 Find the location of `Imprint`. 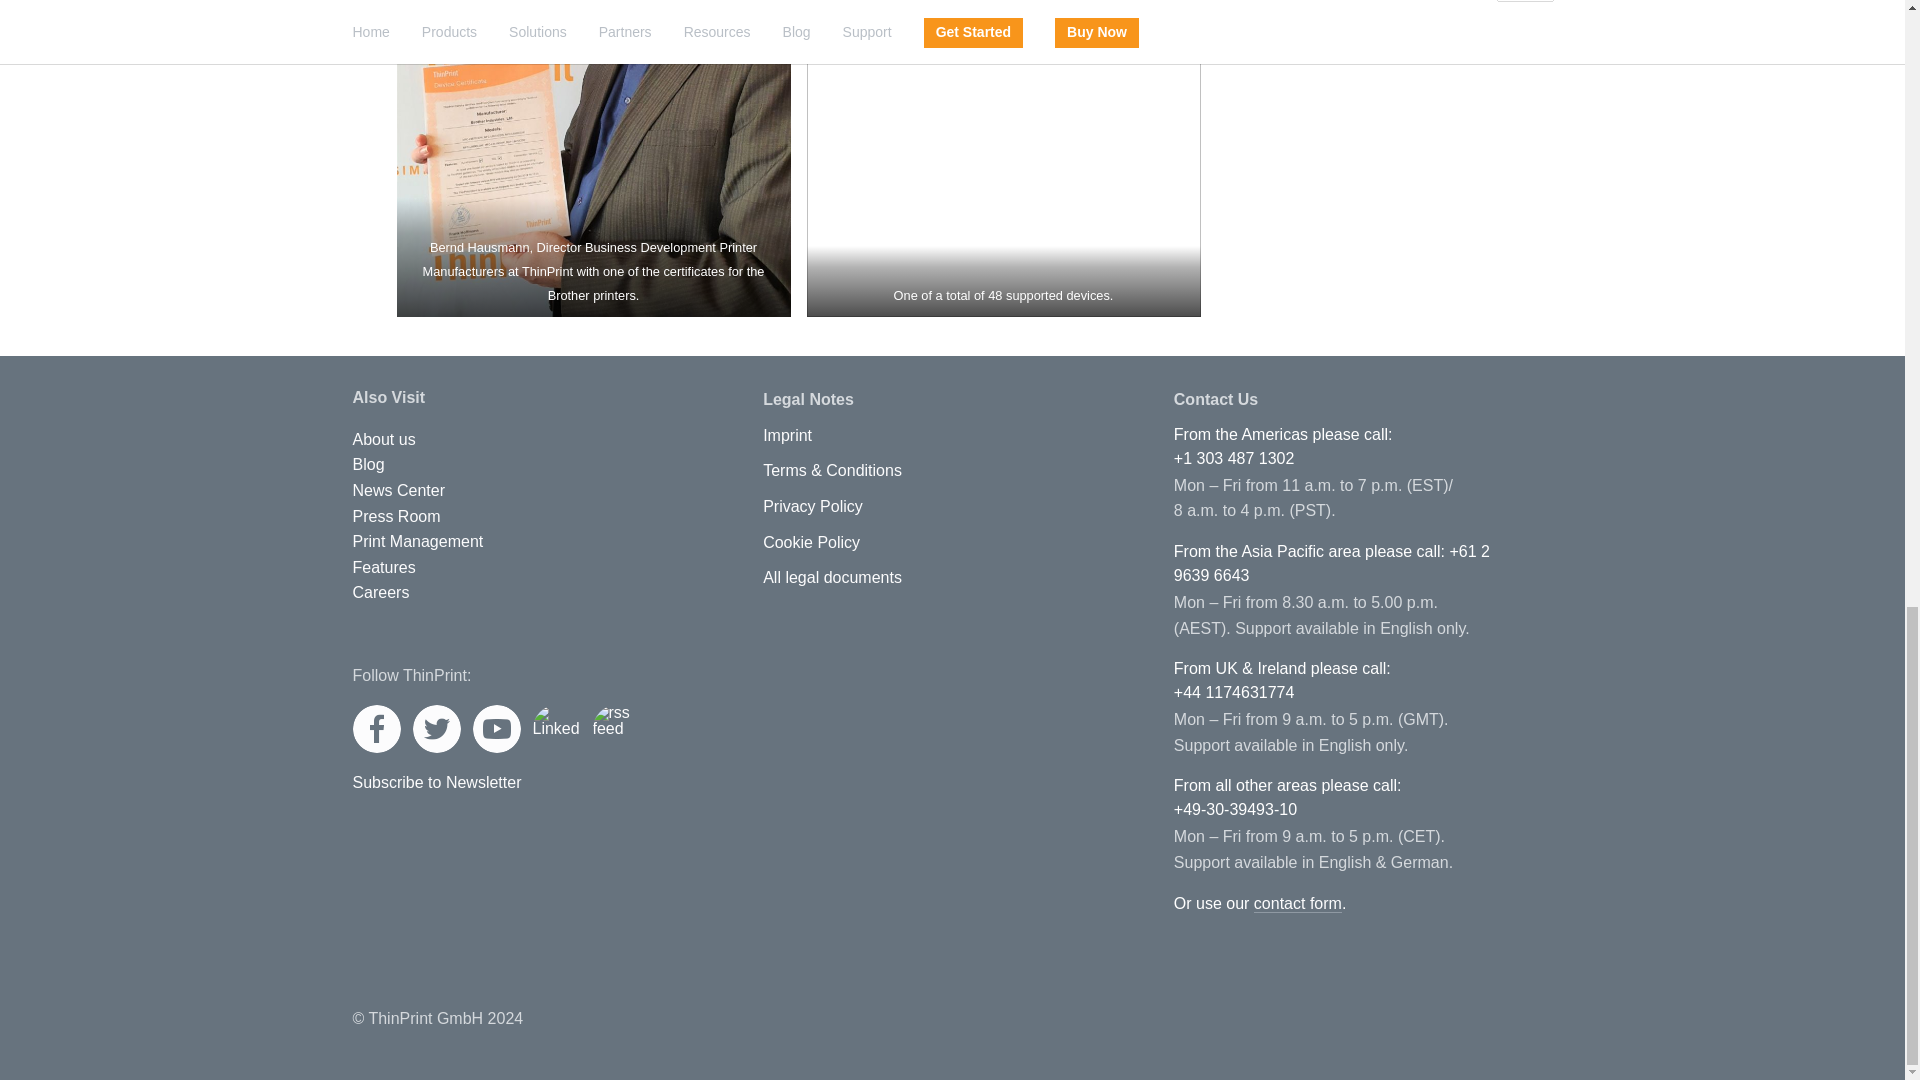

Imprint is located at coordinates (787, 435).